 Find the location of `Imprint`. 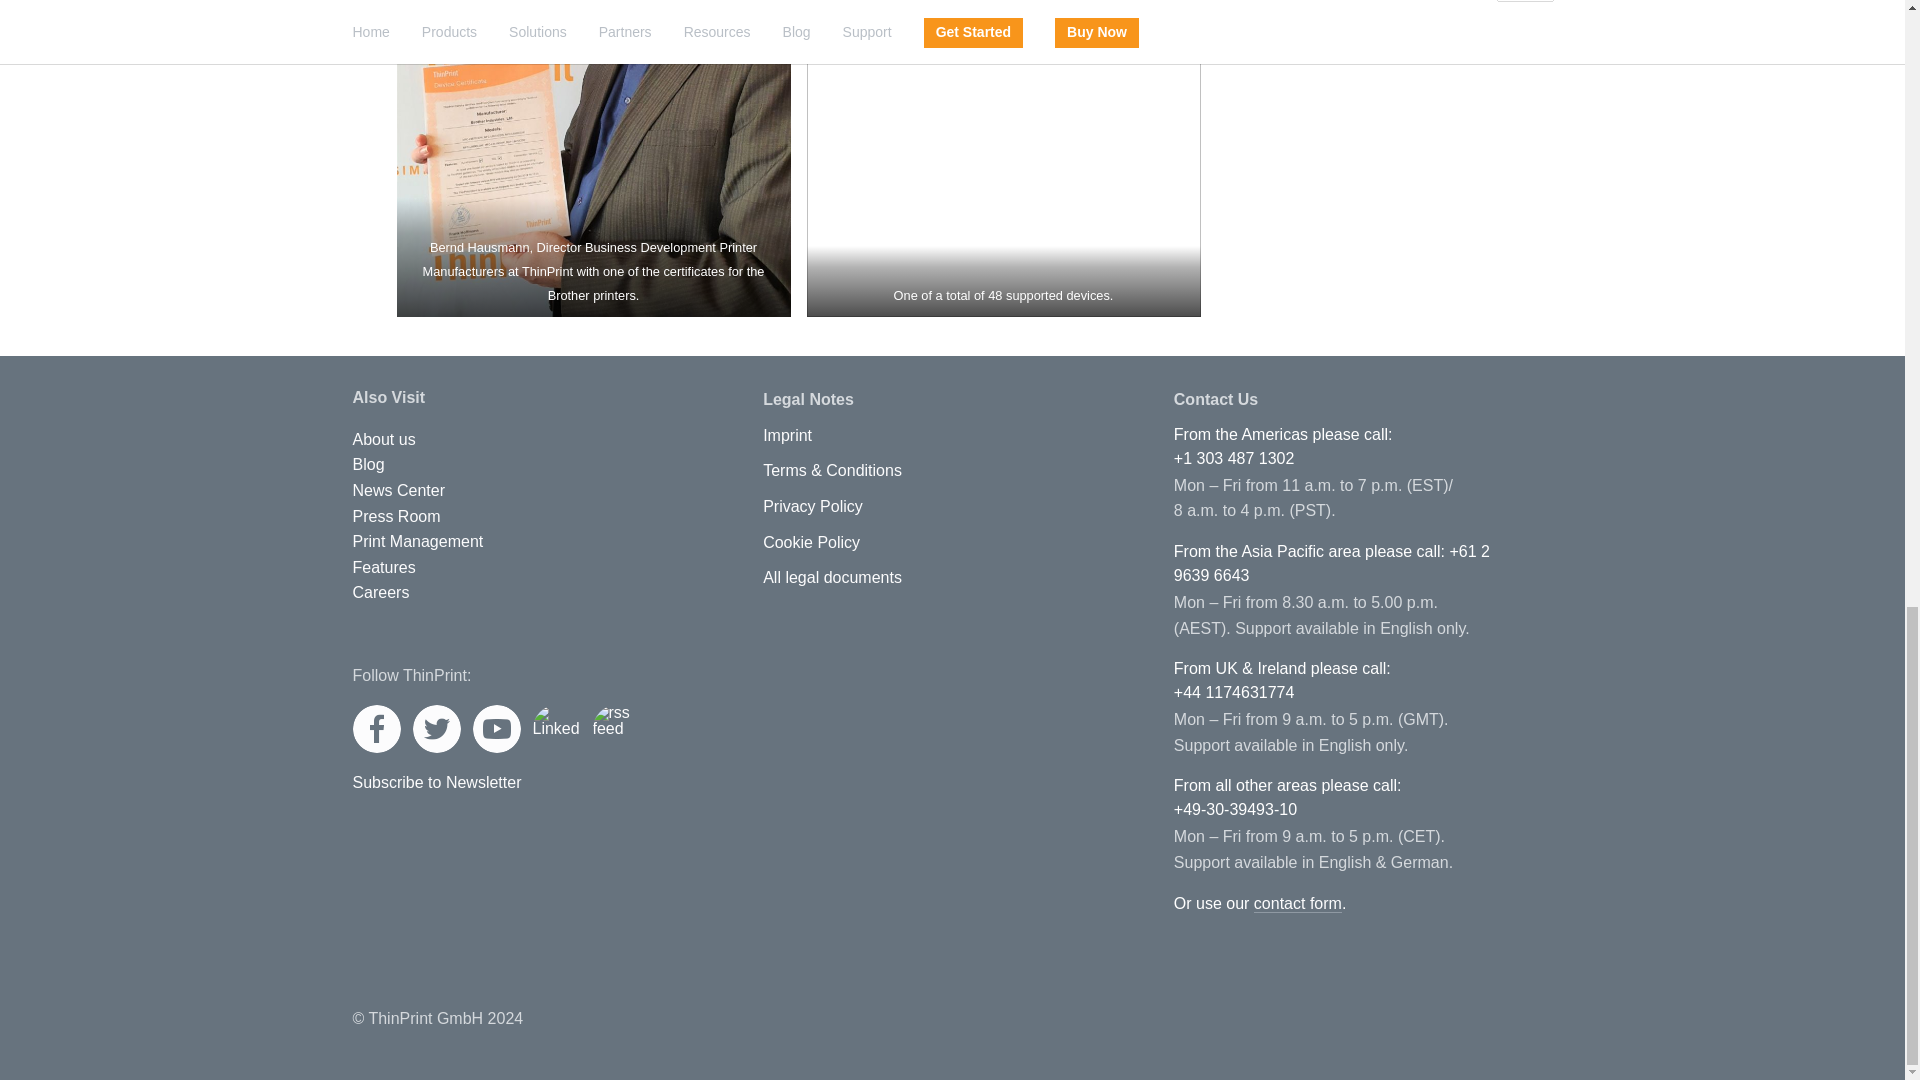

Imprint is located at coordinates (787, 435).